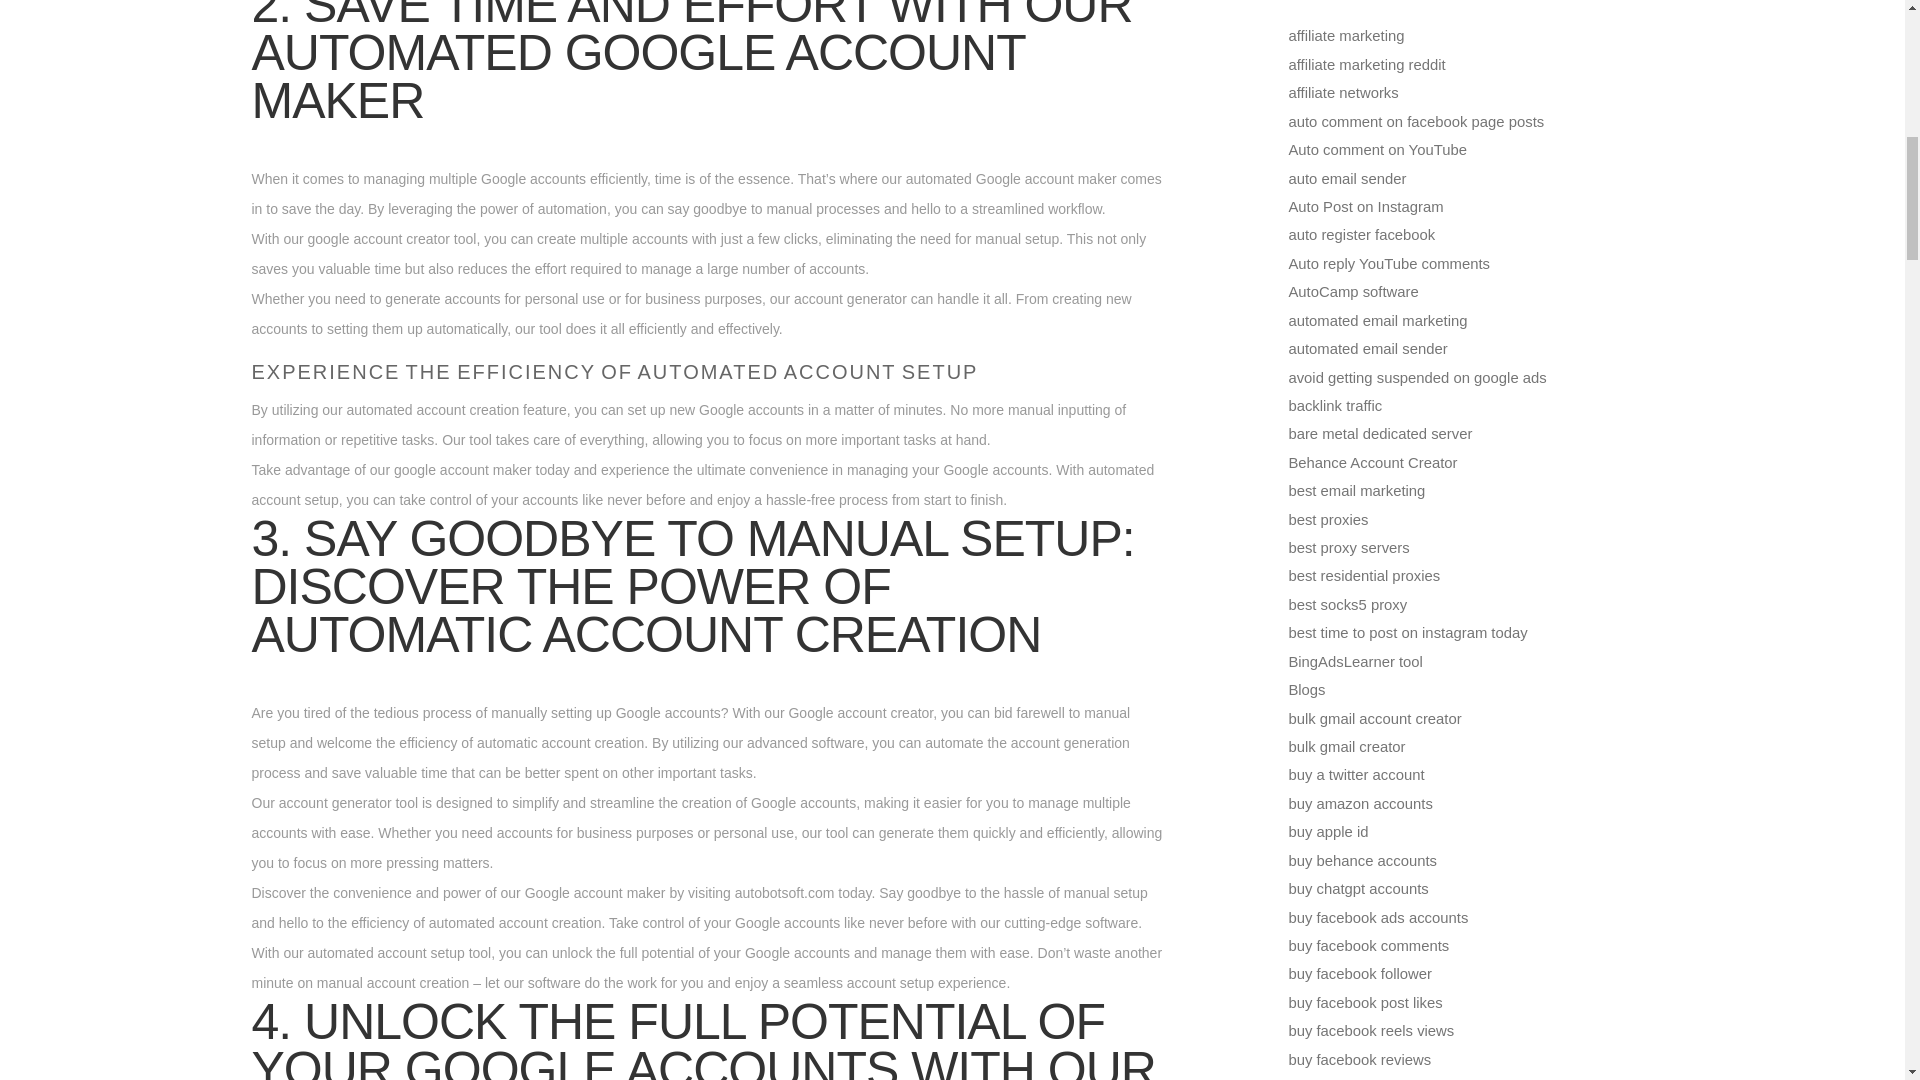 This screenshot has height=1080, width=1920. Describe the element at coordinates (1342, 93) in the screenshot. I see `affiliate networks` at that location.